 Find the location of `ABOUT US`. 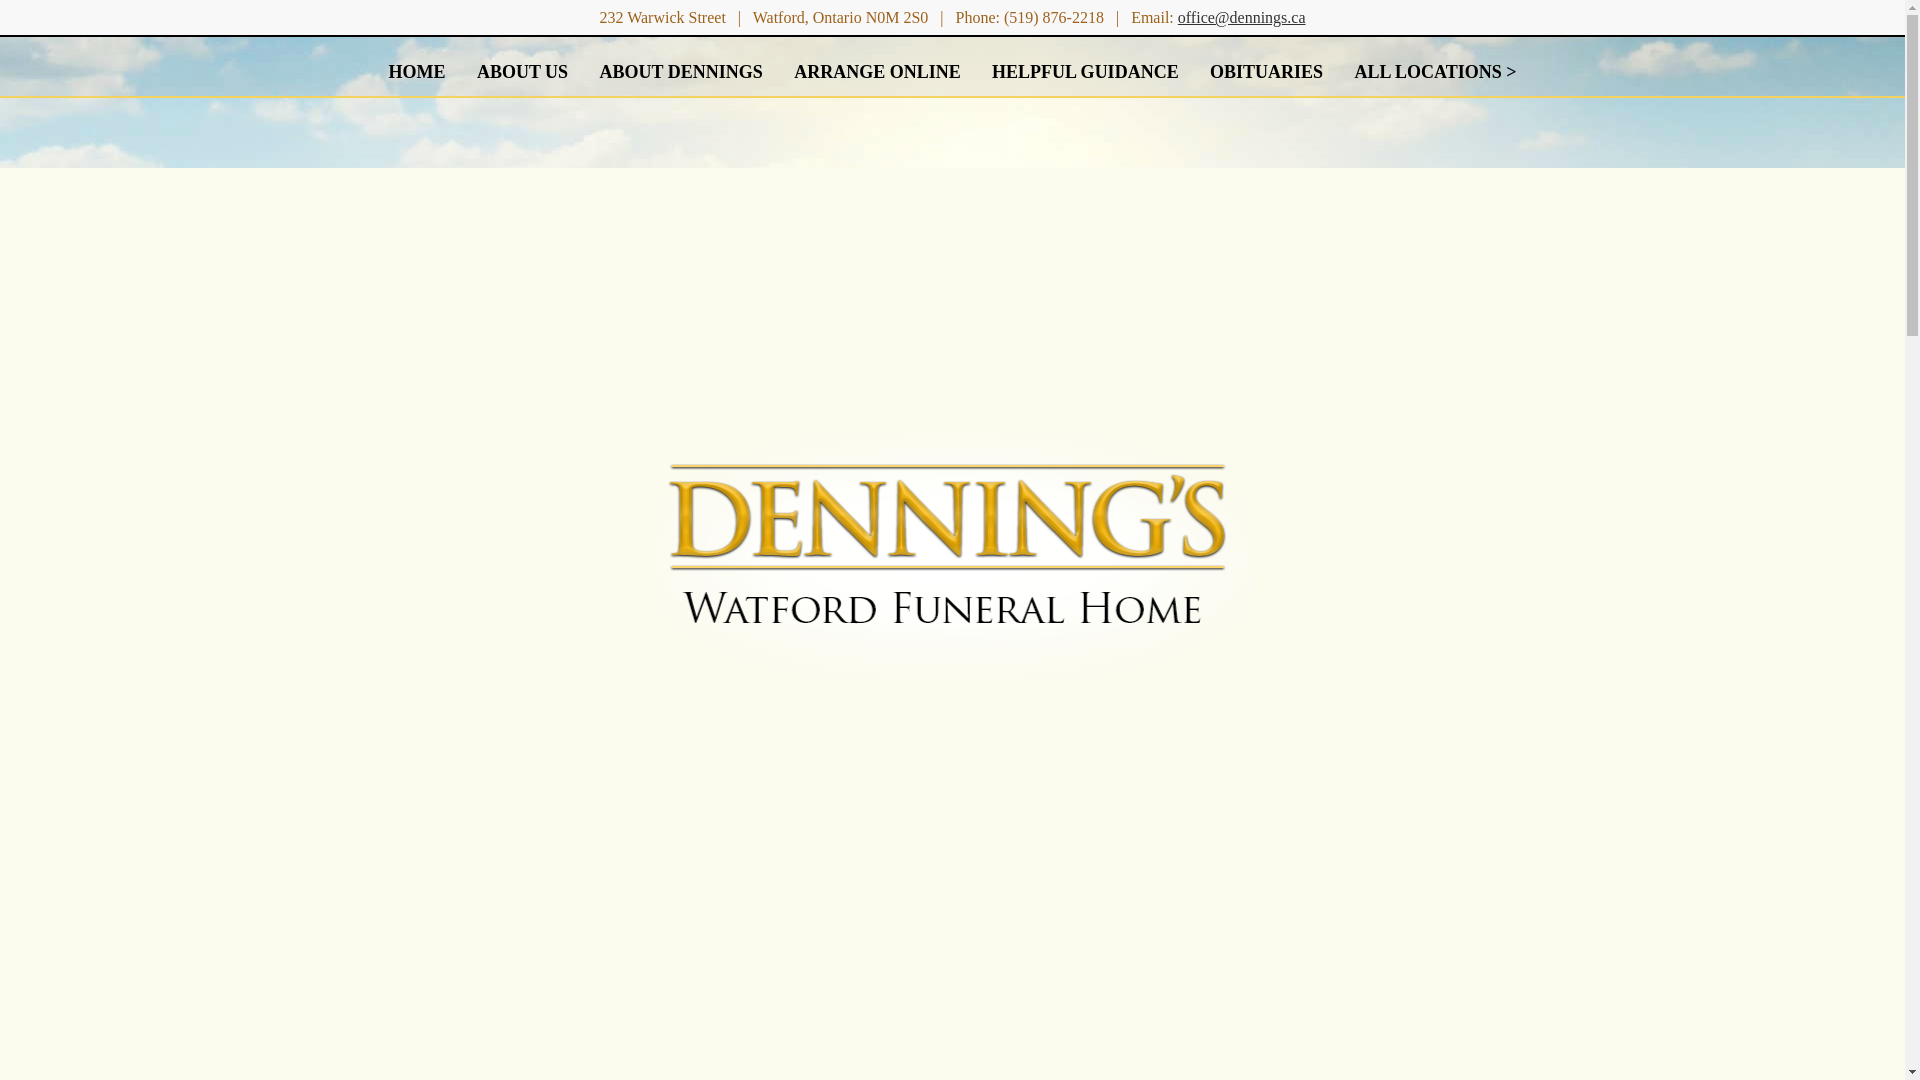

ABOUT US is located at coordinates (522, 66).